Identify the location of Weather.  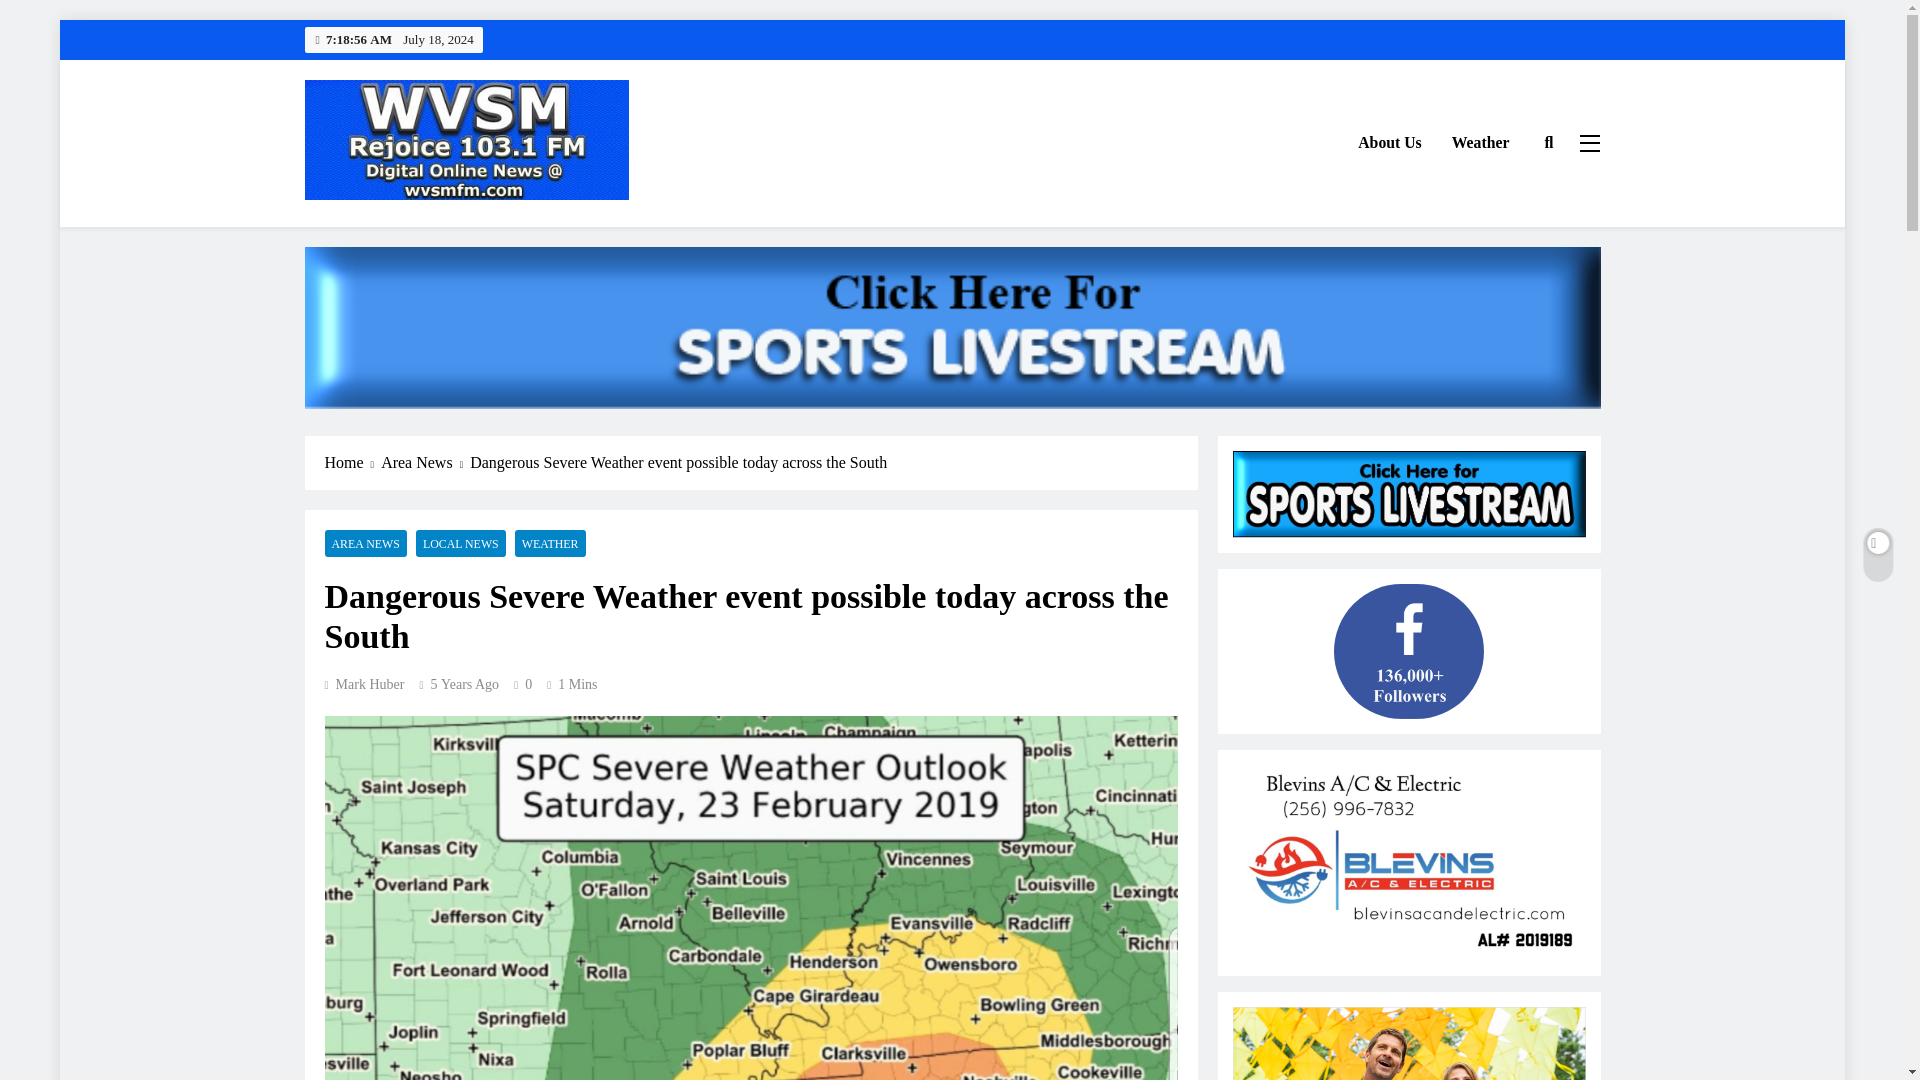
(1480, 142).